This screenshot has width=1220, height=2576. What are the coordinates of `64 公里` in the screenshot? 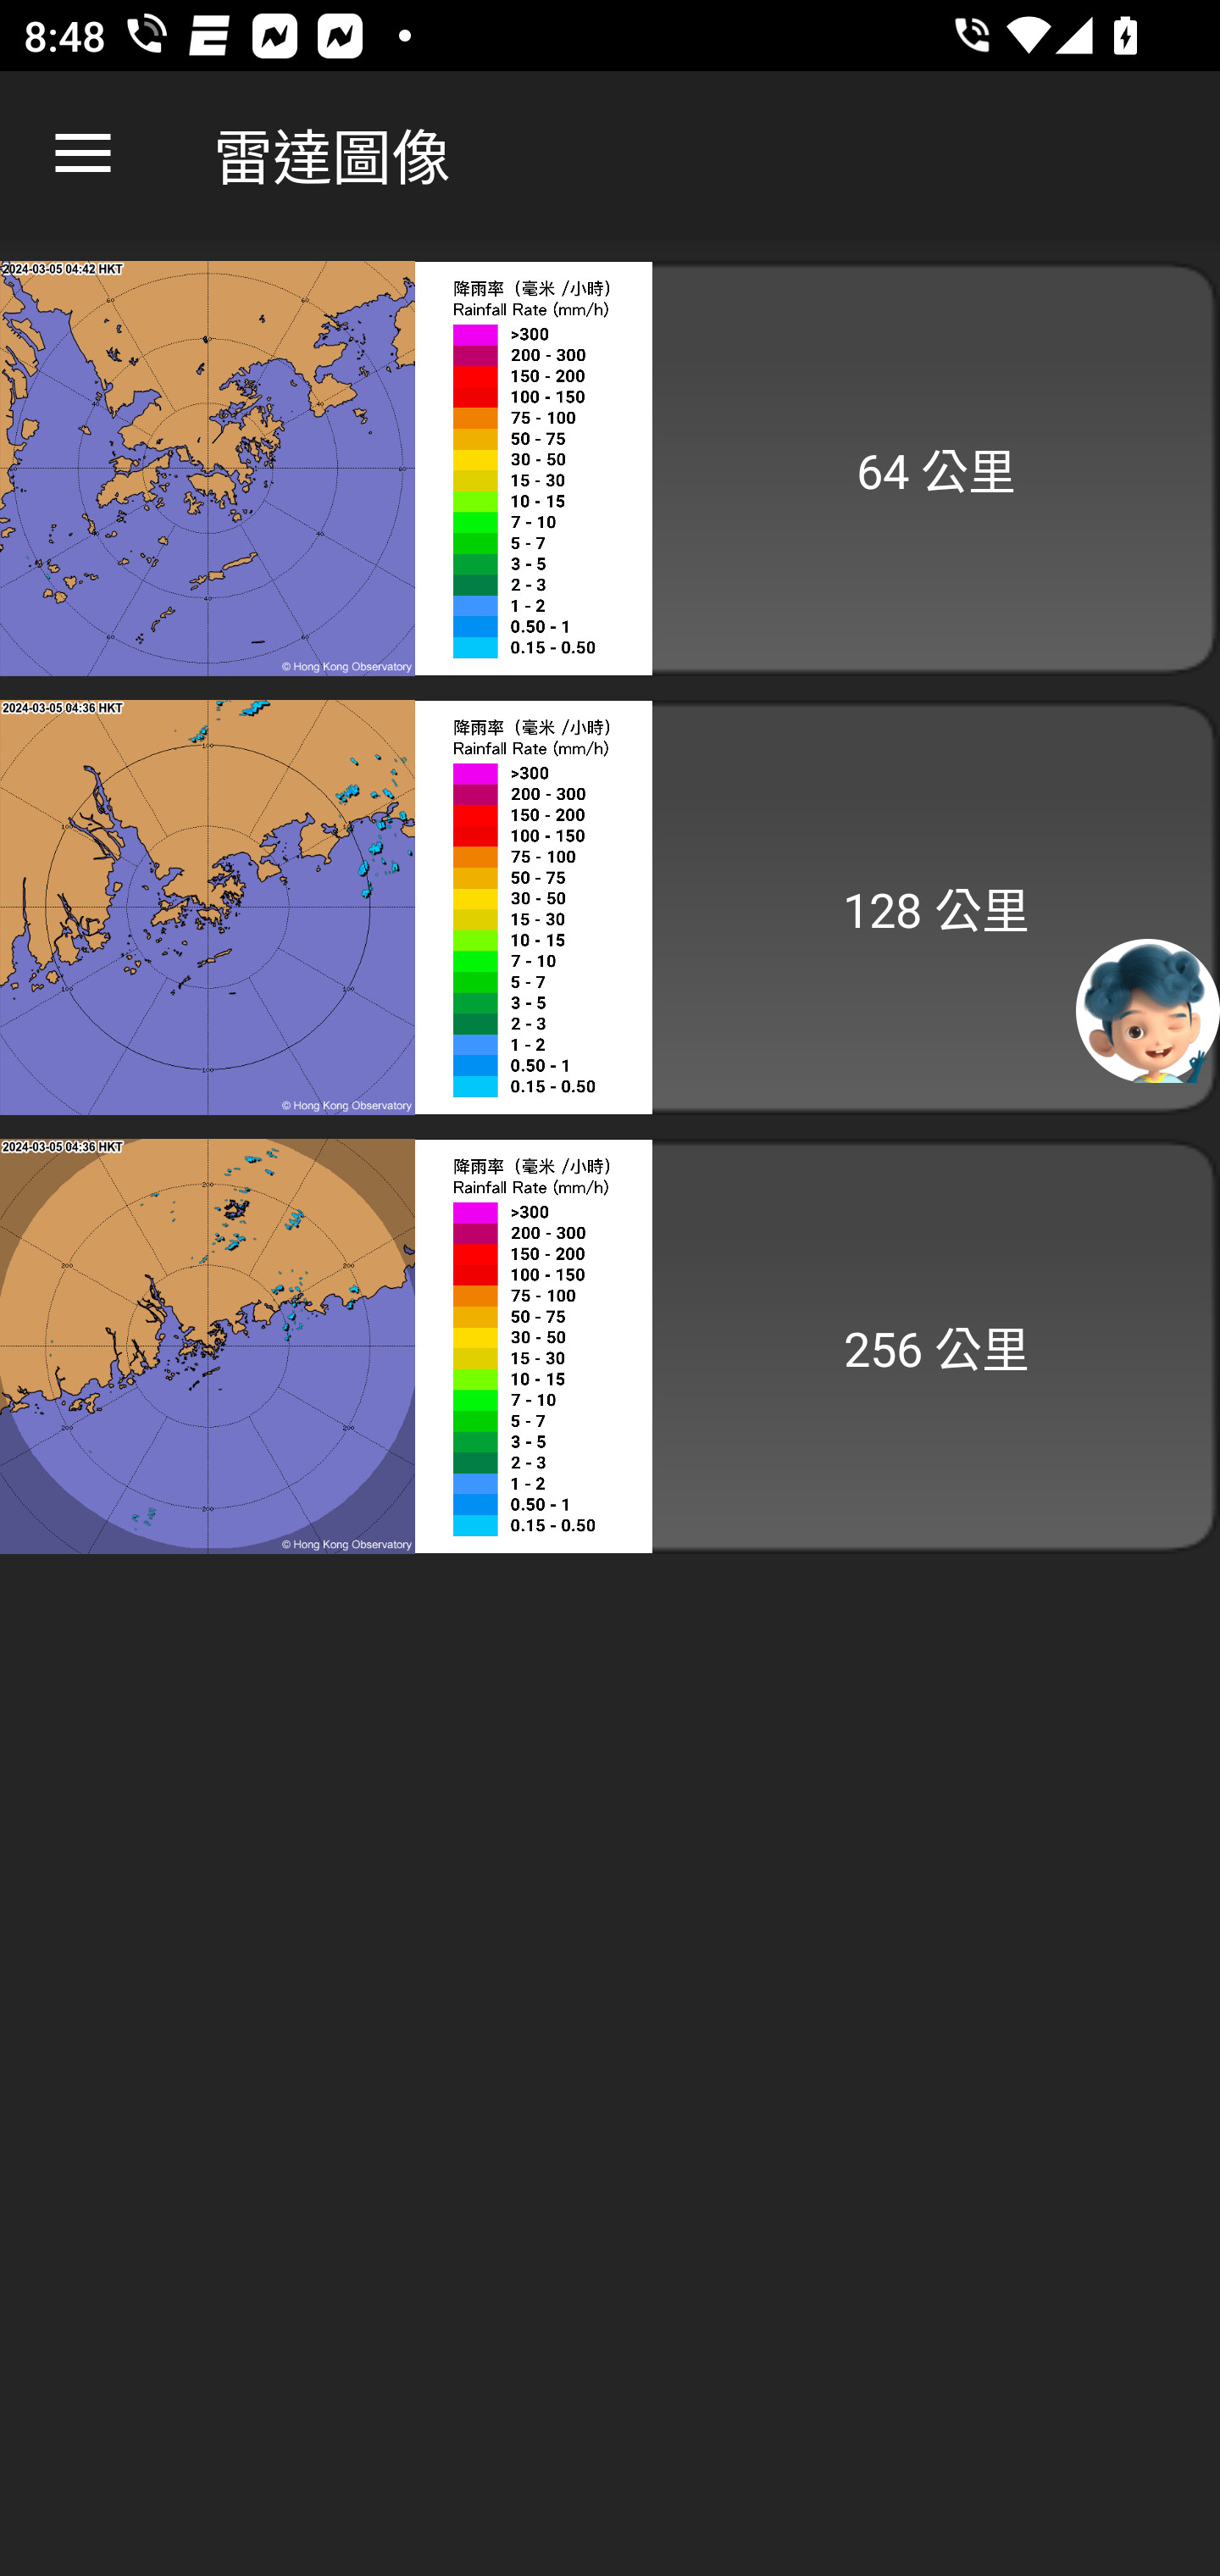 It's located at (610, 468).